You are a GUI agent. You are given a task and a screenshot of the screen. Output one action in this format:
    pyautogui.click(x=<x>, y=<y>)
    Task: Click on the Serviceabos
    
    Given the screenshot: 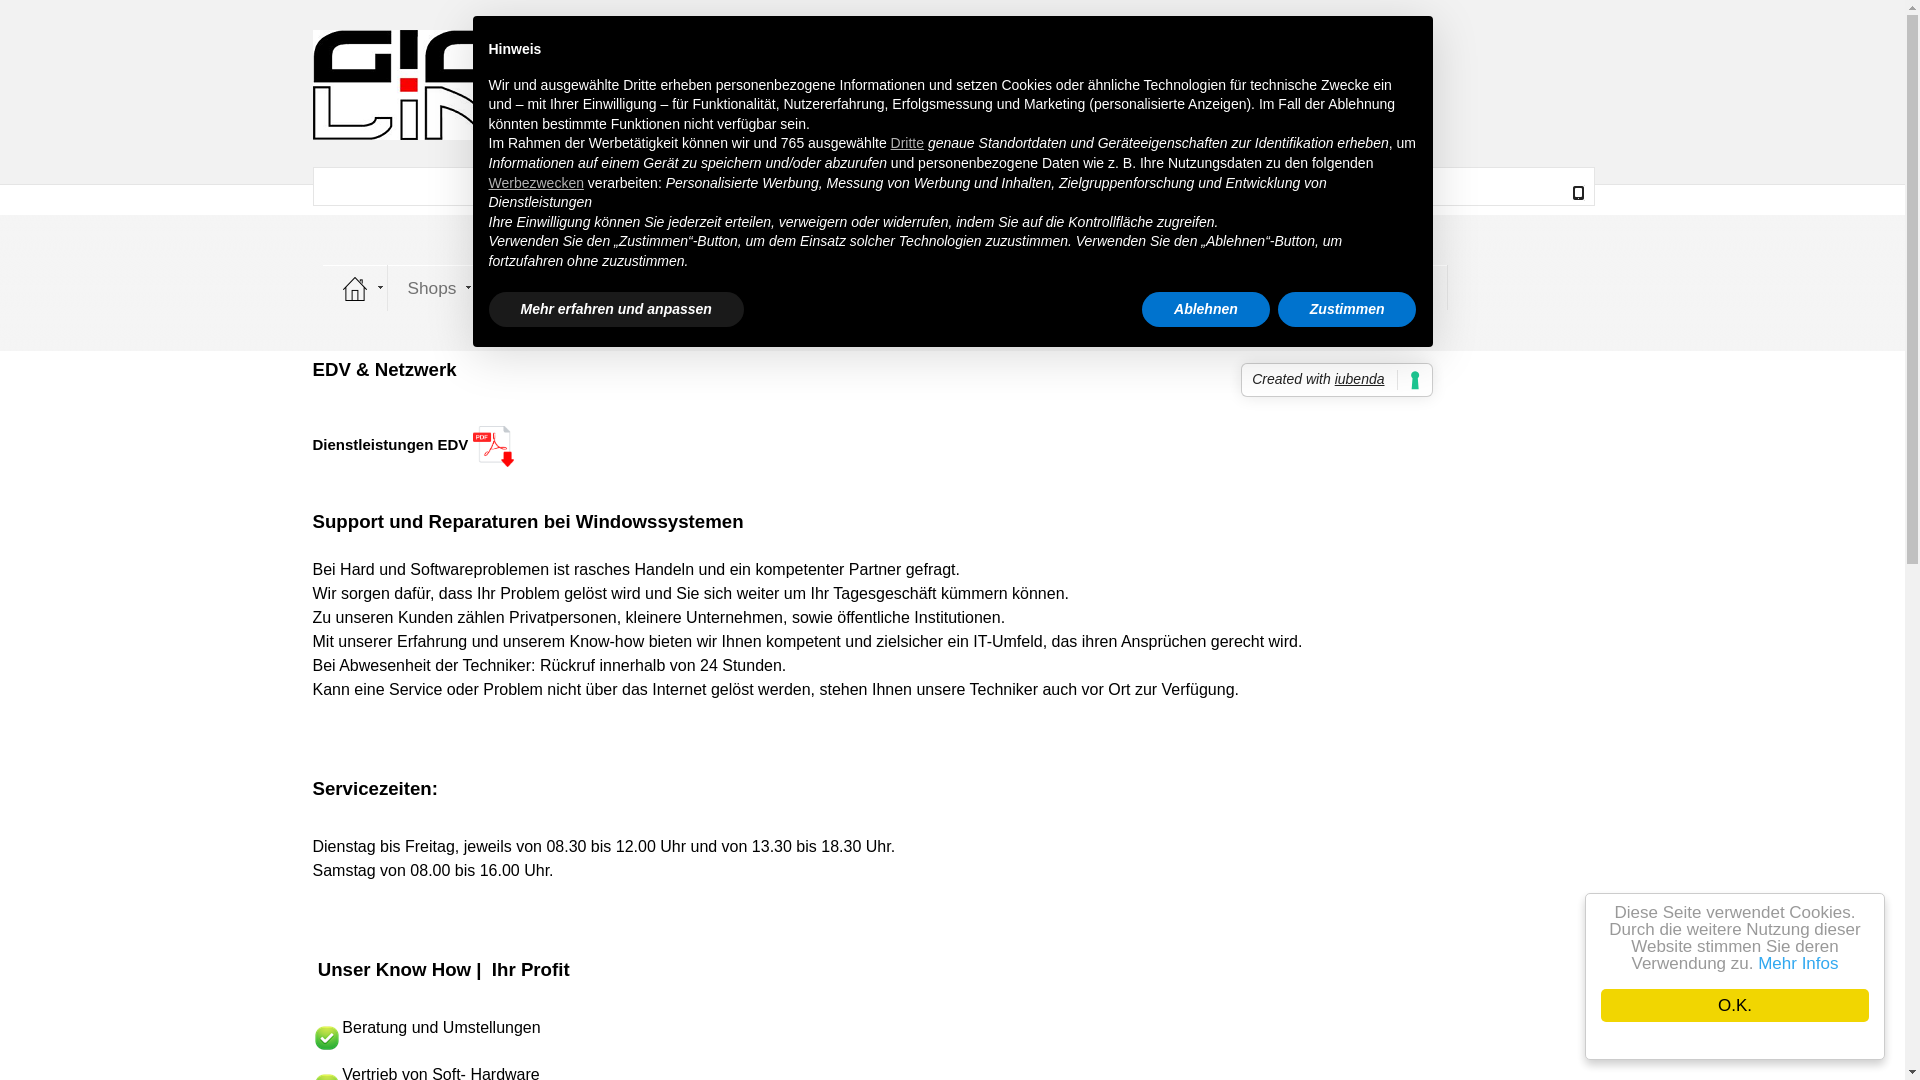 What is the action you would take?
    pyautogui.click(x=852, y=288)
    